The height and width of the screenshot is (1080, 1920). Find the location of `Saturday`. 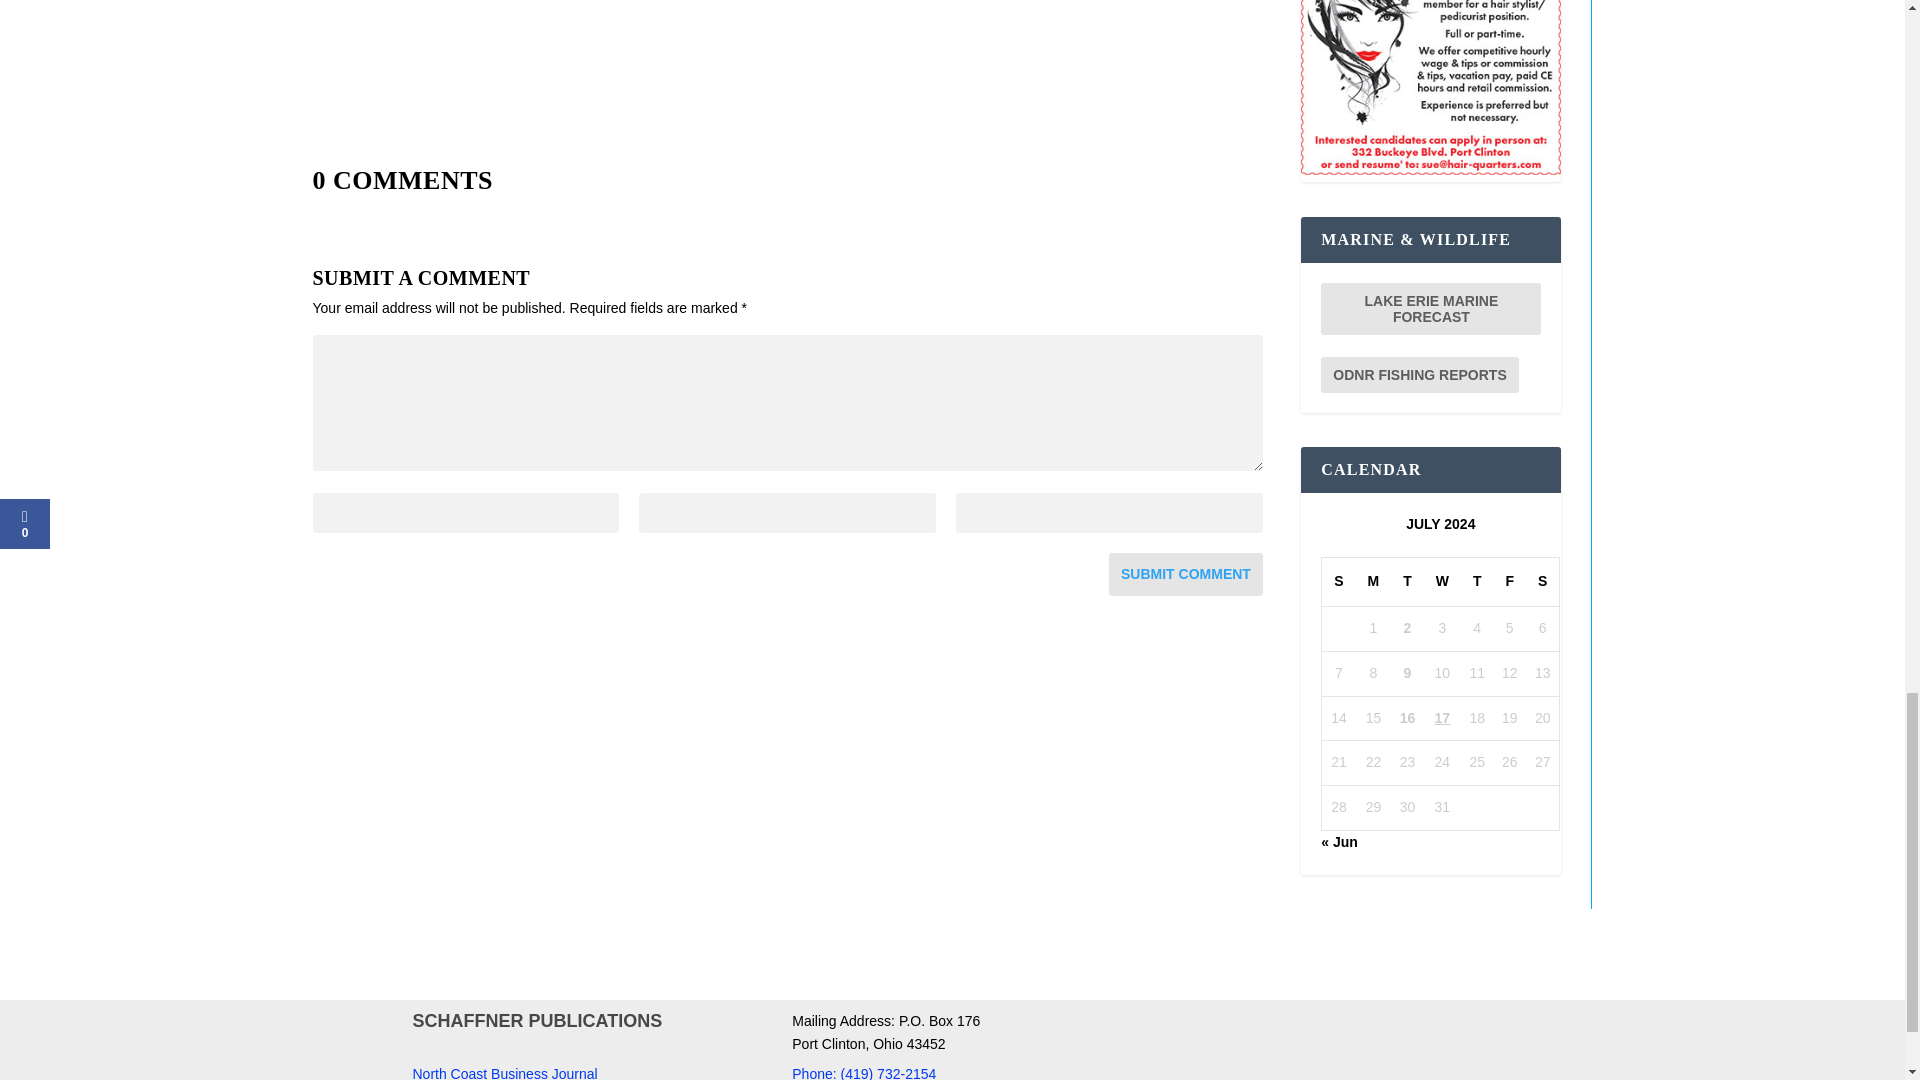

Saturday is located at coordinates (1542, 582).